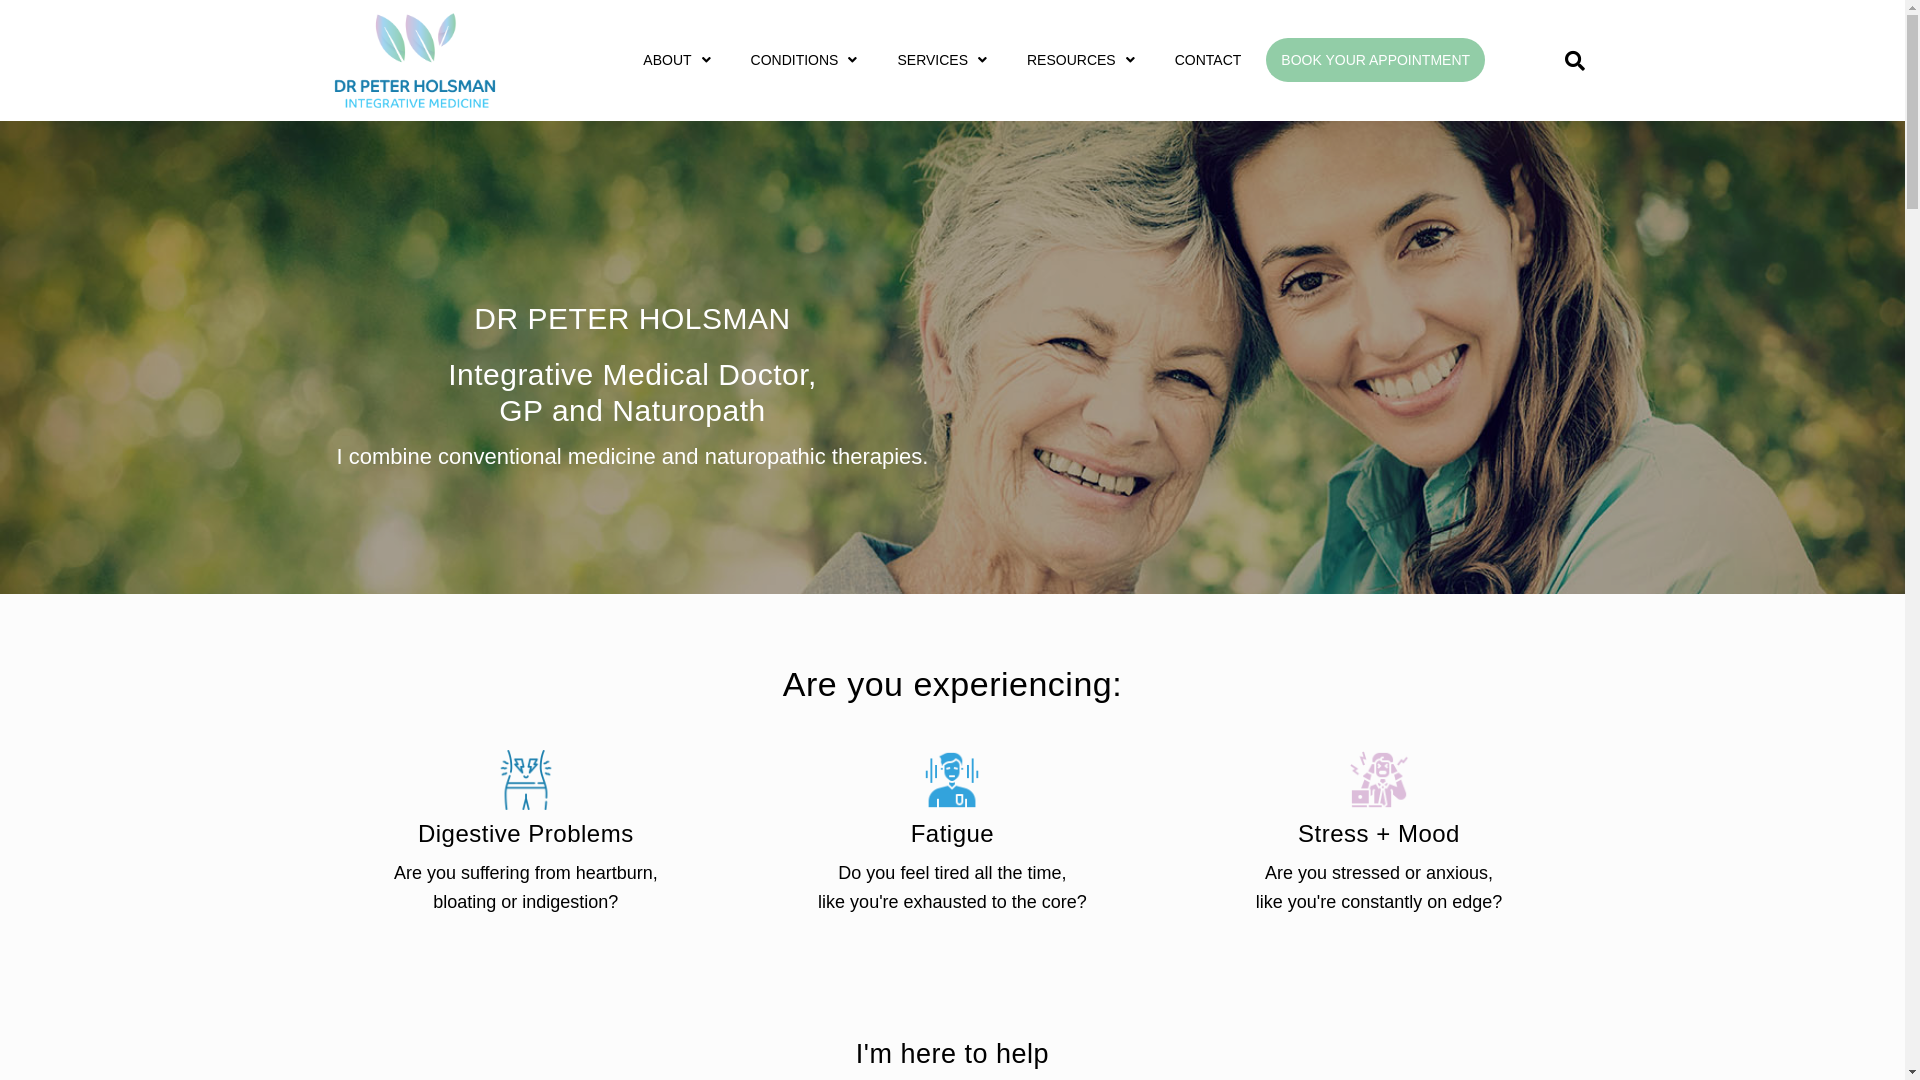 This screenshot has width=1920, height=1080. Describe the element at coordinates (804, 60) in the screenshot. I see `CONDITIONS` at that location.